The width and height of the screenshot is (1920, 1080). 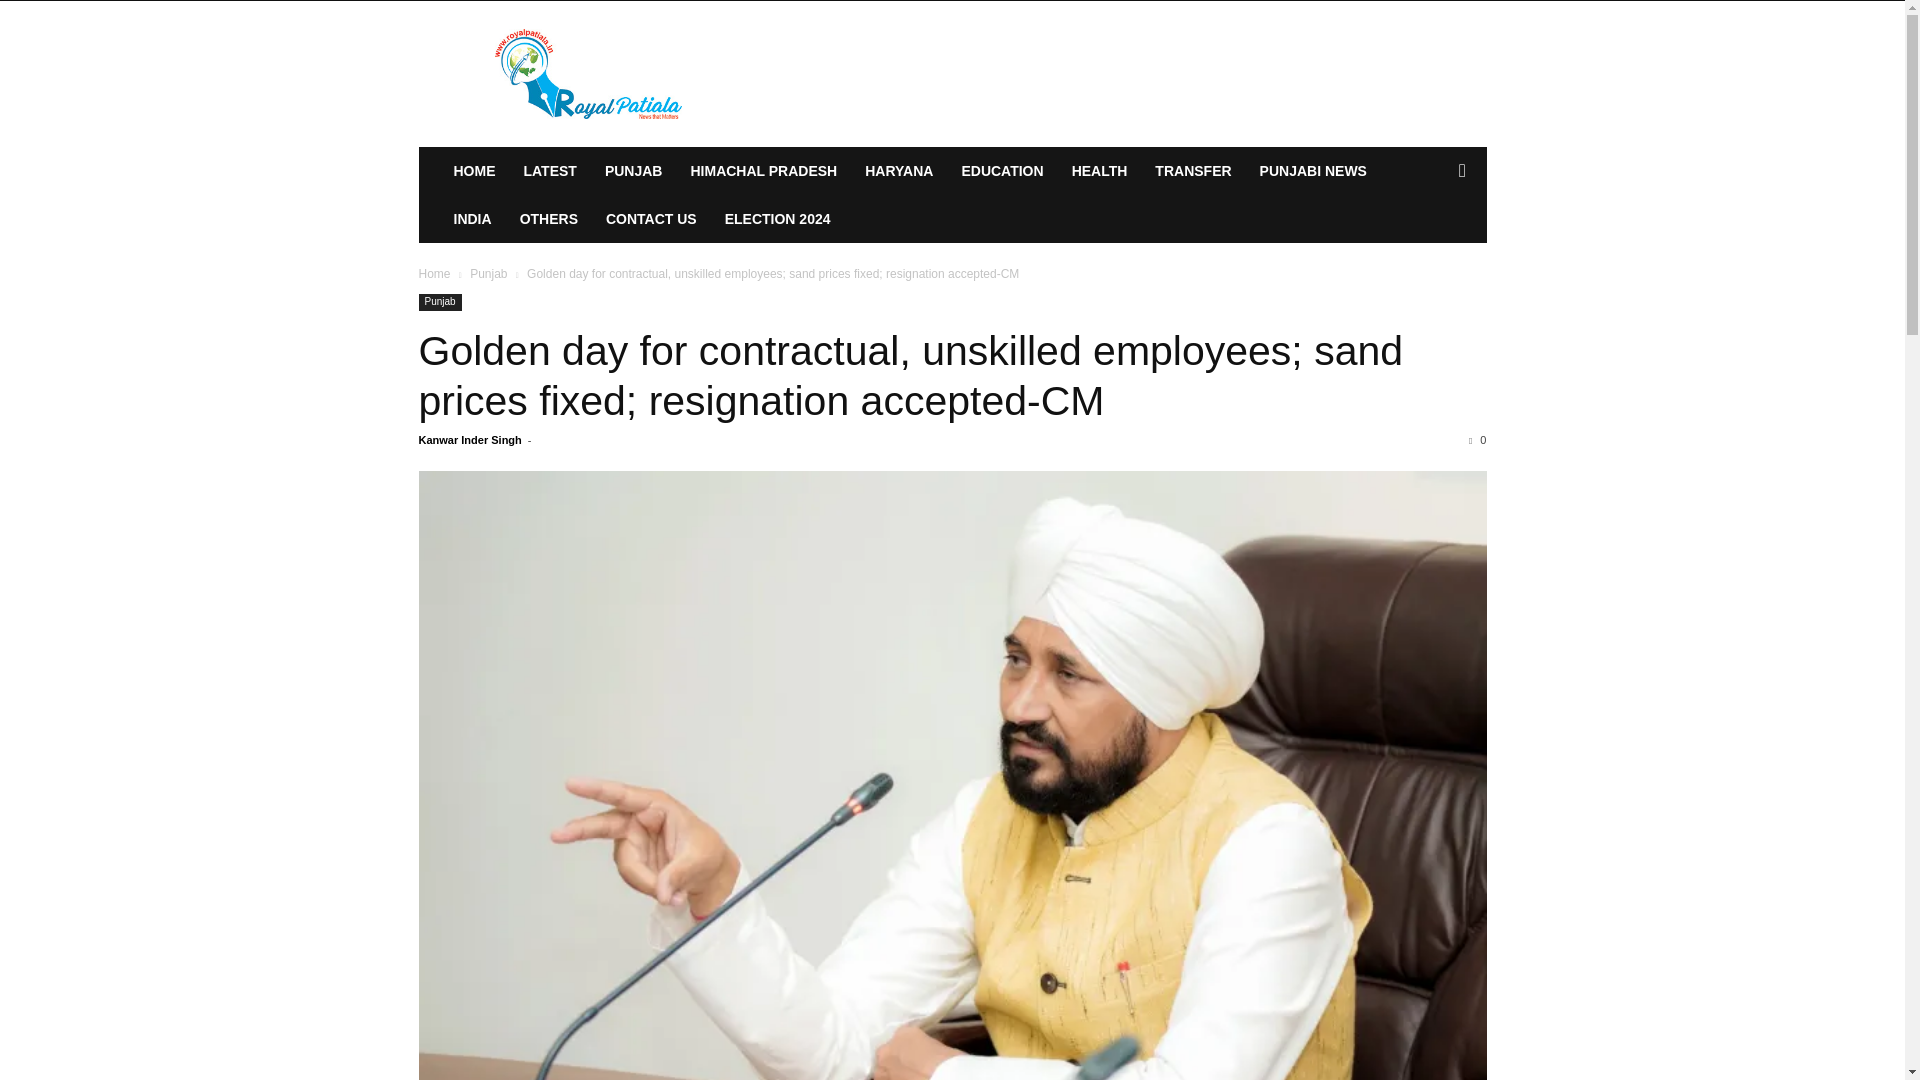 I want to click on View all posts in Punjab, so click(x=488, y=273).